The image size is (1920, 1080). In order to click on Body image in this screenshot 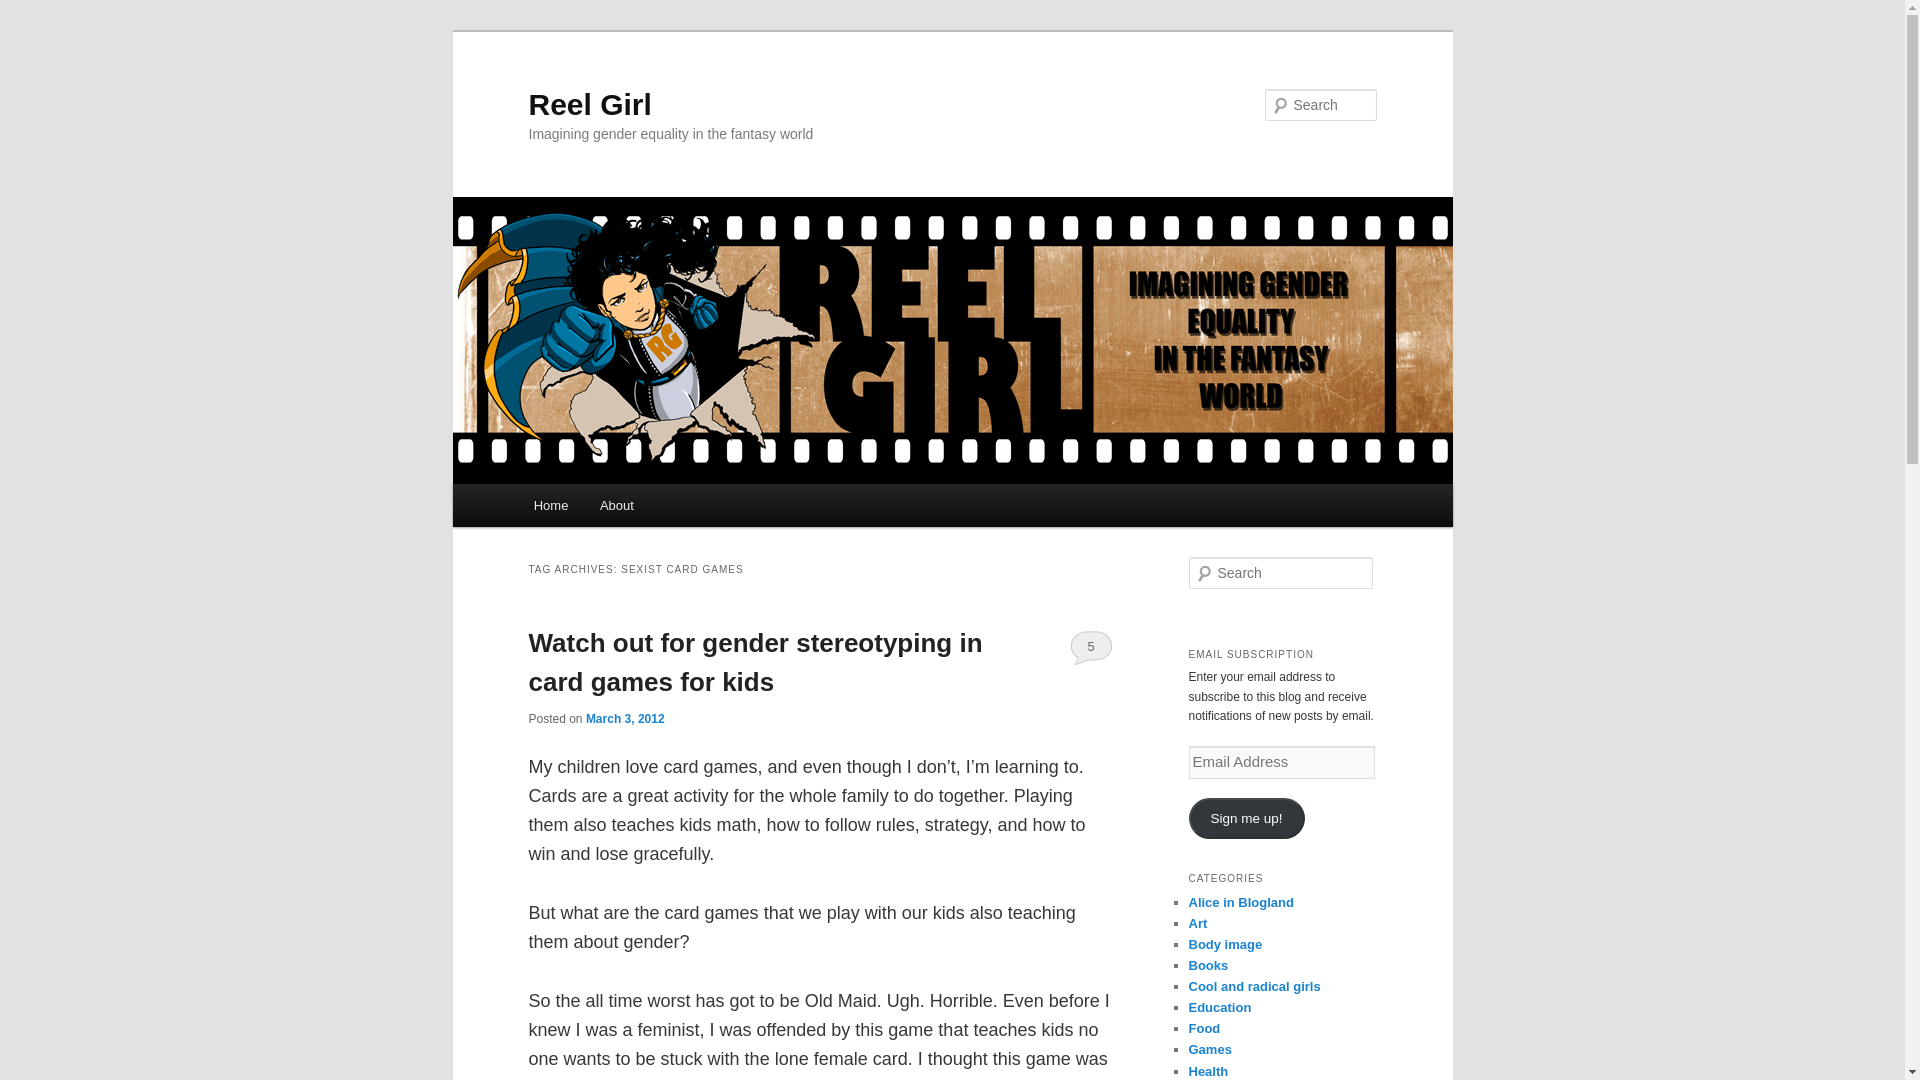, I will do `click(1224, 944)`.